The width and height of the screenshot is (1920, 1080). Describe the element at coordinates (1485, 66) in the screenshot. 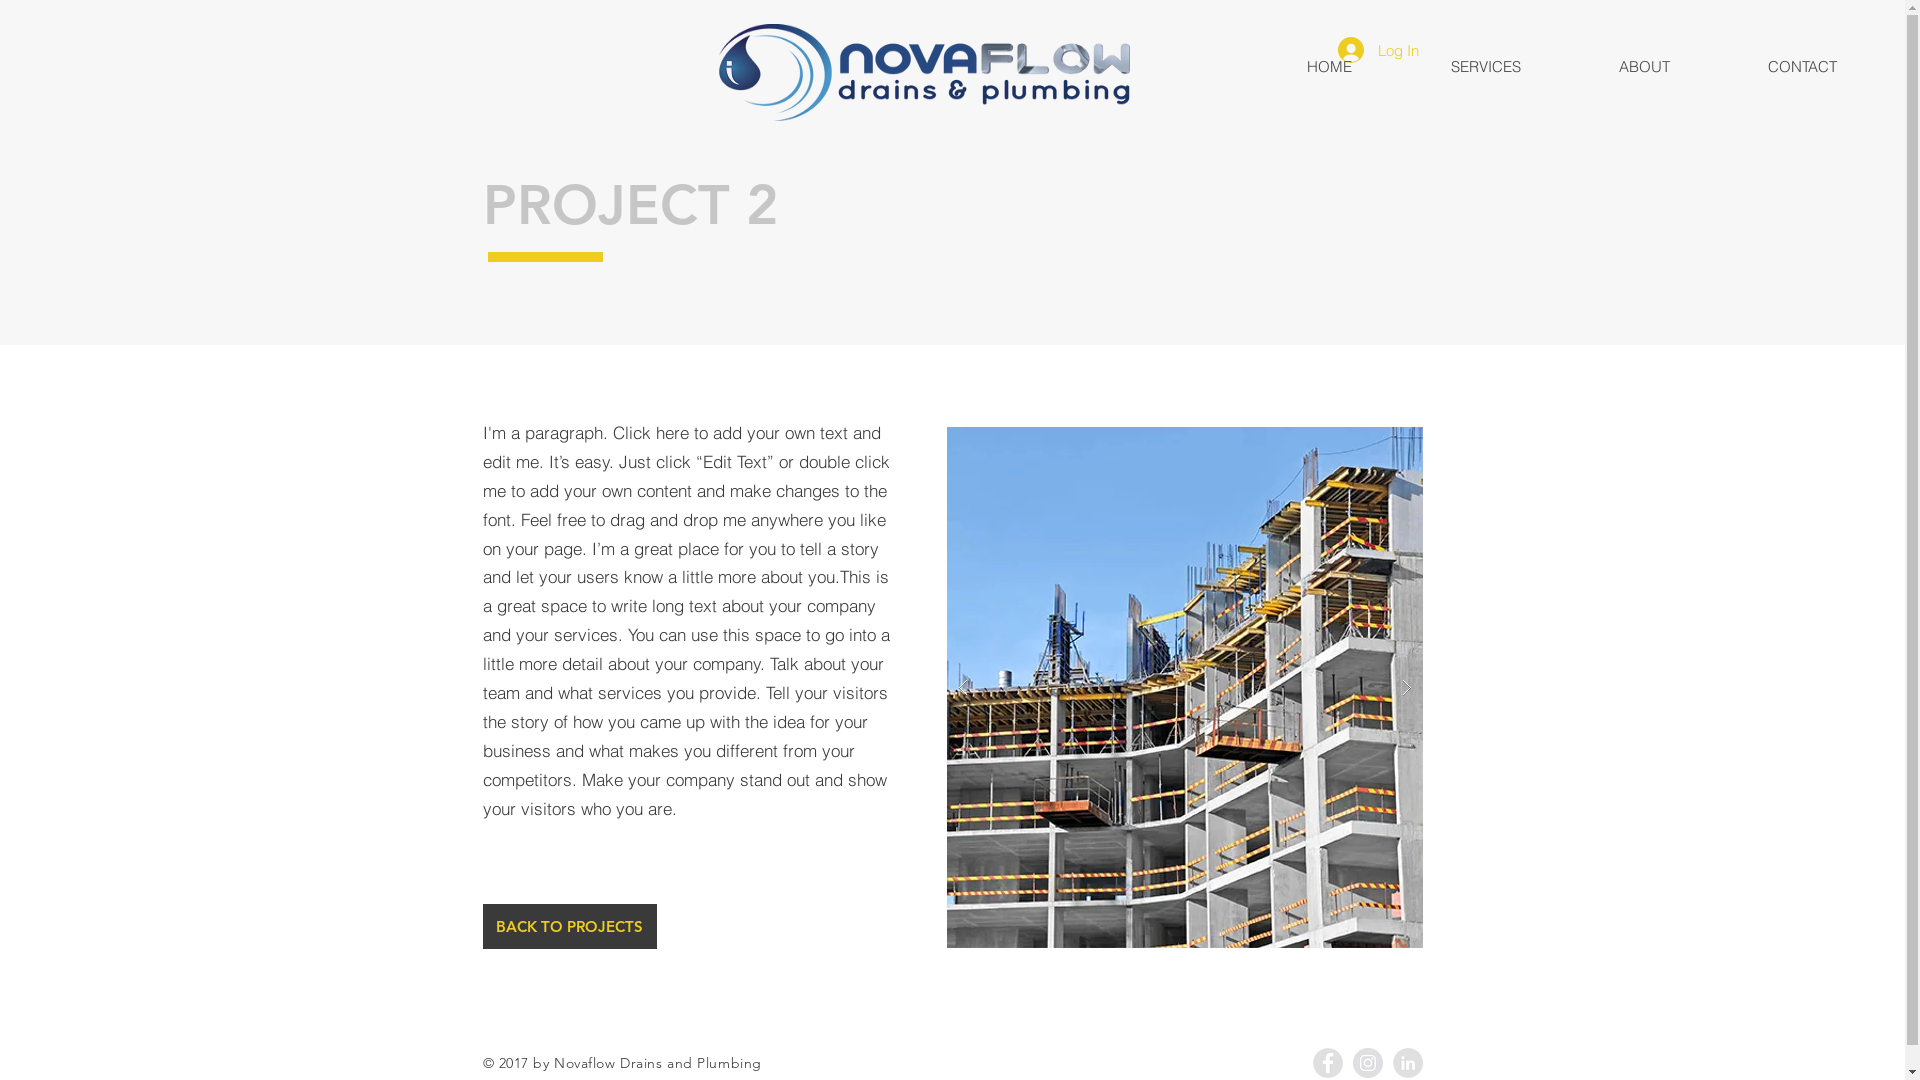

I see `SERVICES` at that location.